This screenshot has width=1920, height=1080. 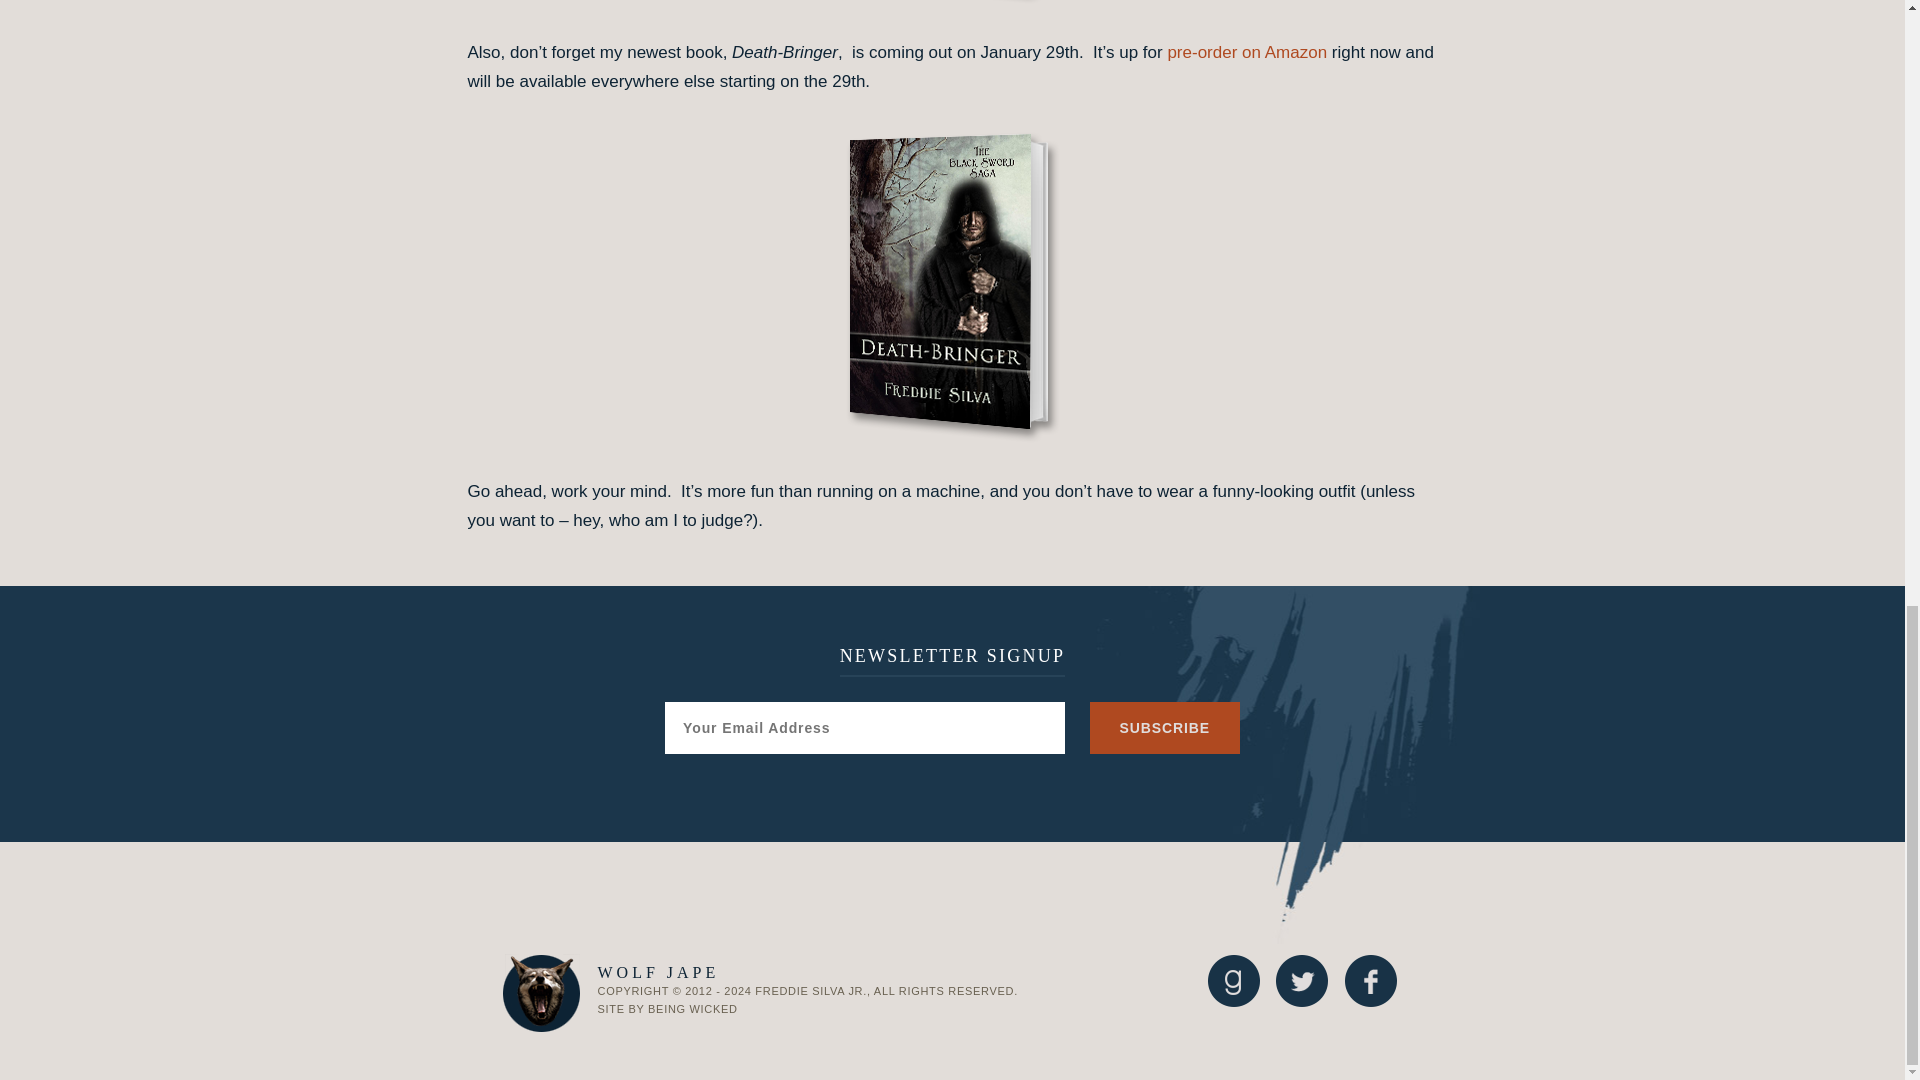 I want to click on Subscribe, so click(x=1165, y=728).